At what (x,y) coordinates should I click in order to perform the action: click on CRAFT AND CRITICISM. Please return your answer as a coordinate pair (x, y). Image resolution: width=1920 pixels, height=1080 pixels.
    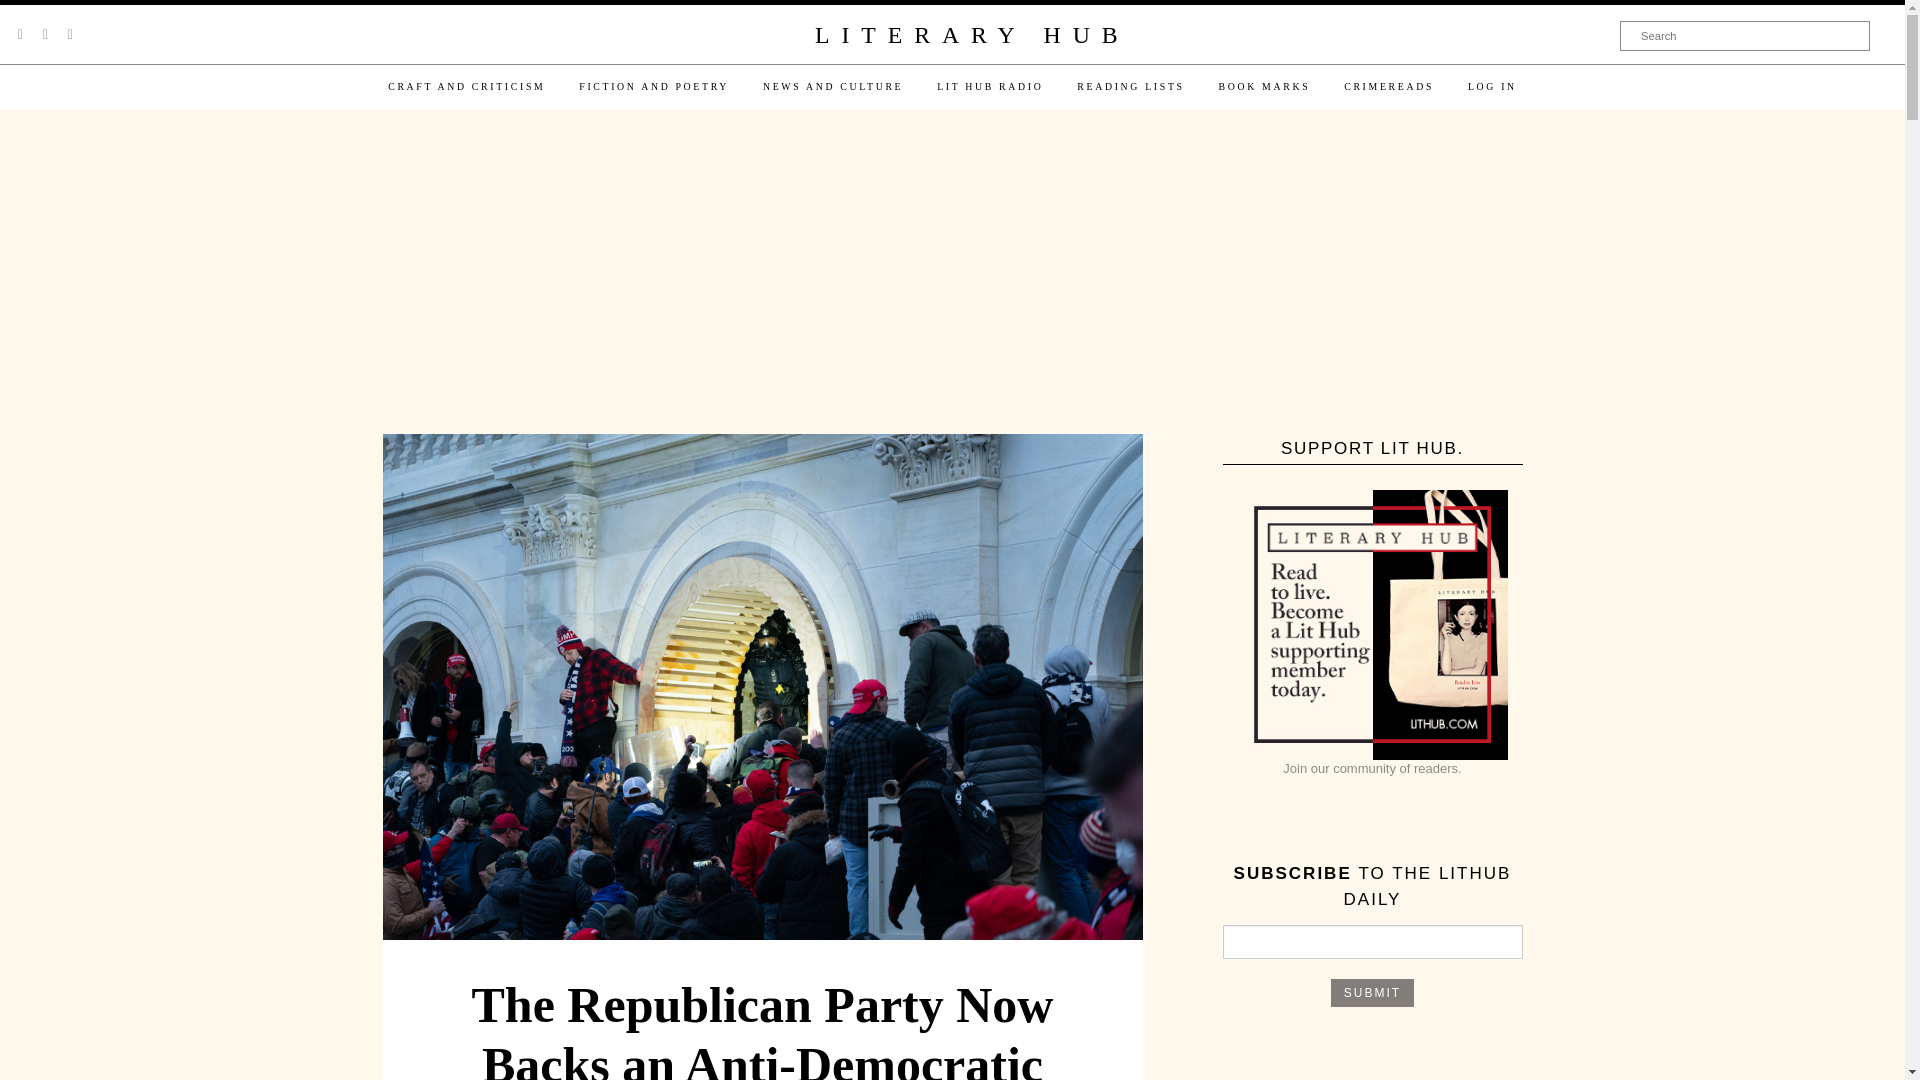
    Looking at the image, I should click on (466, 86).